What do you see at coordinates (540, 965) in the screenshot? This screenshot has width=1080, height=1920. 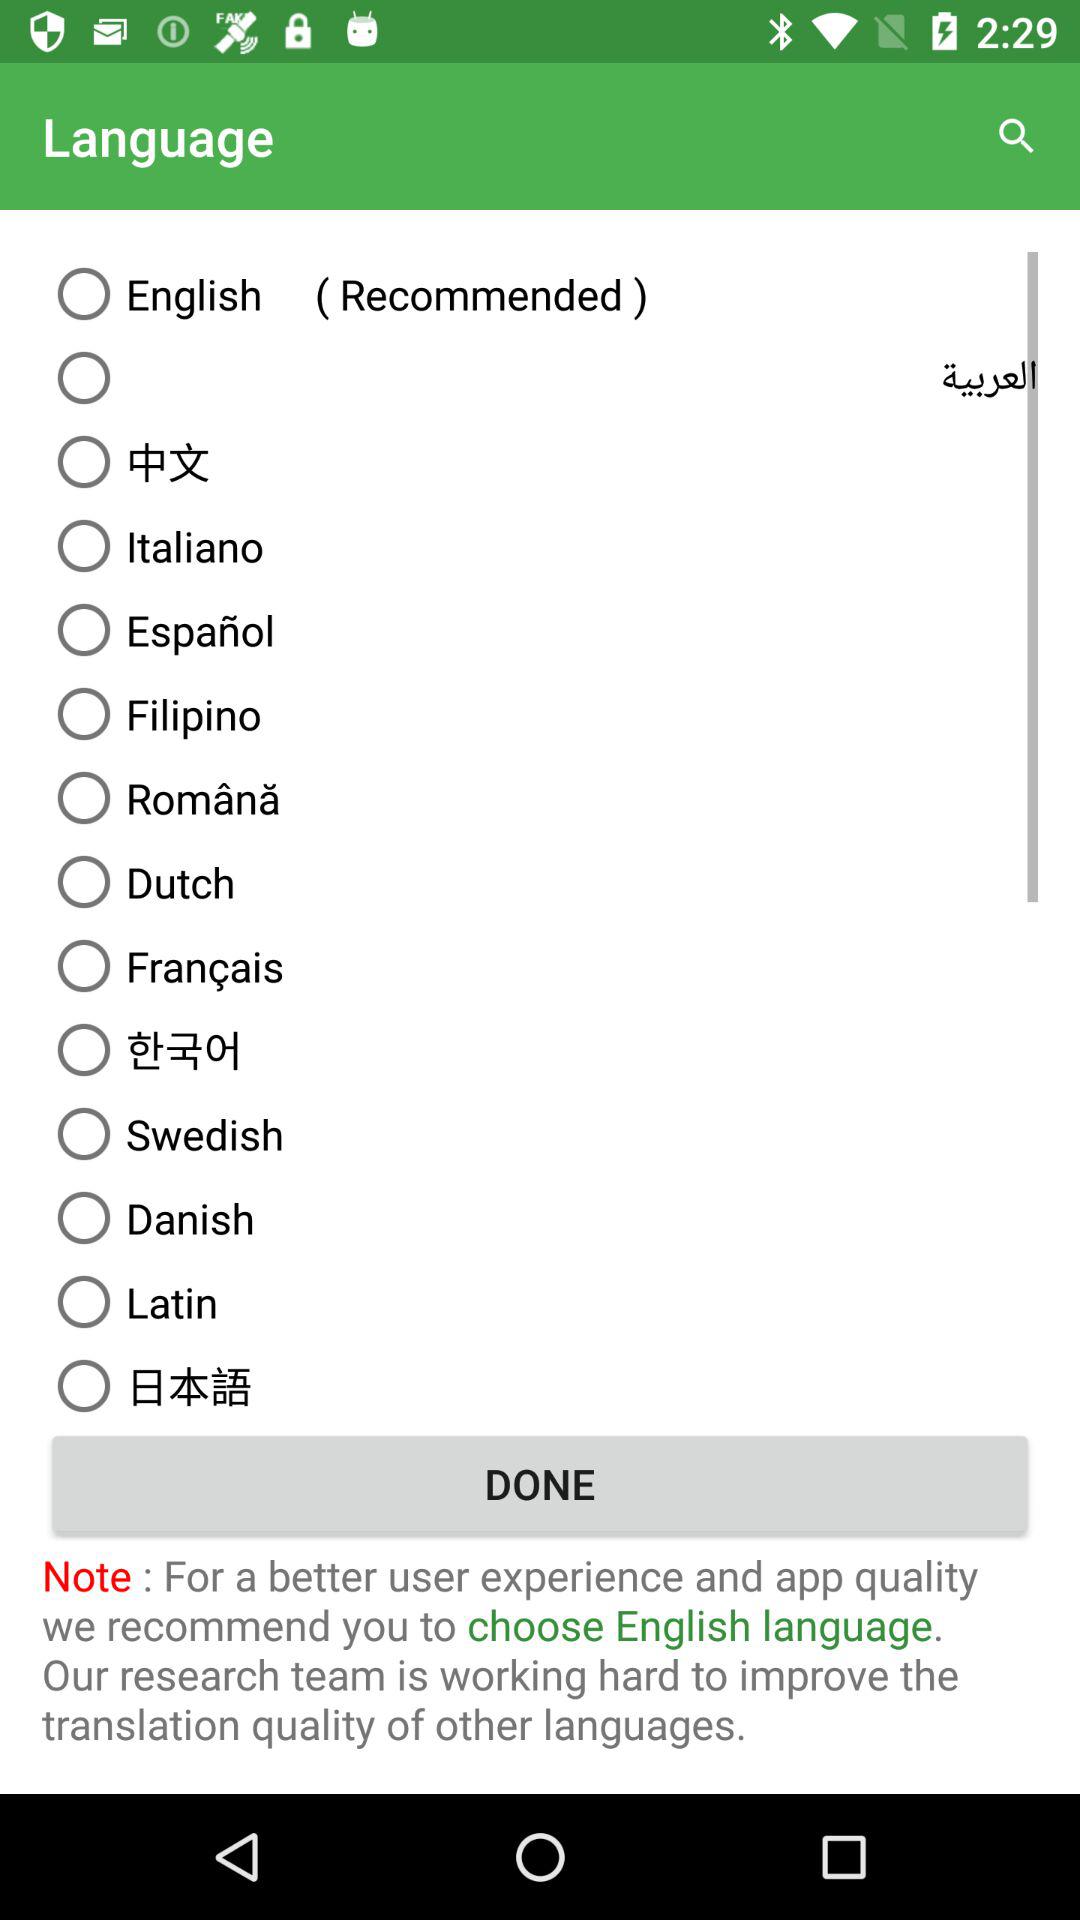 I see `press icon below dutch item` at bounding box center [540, 965].